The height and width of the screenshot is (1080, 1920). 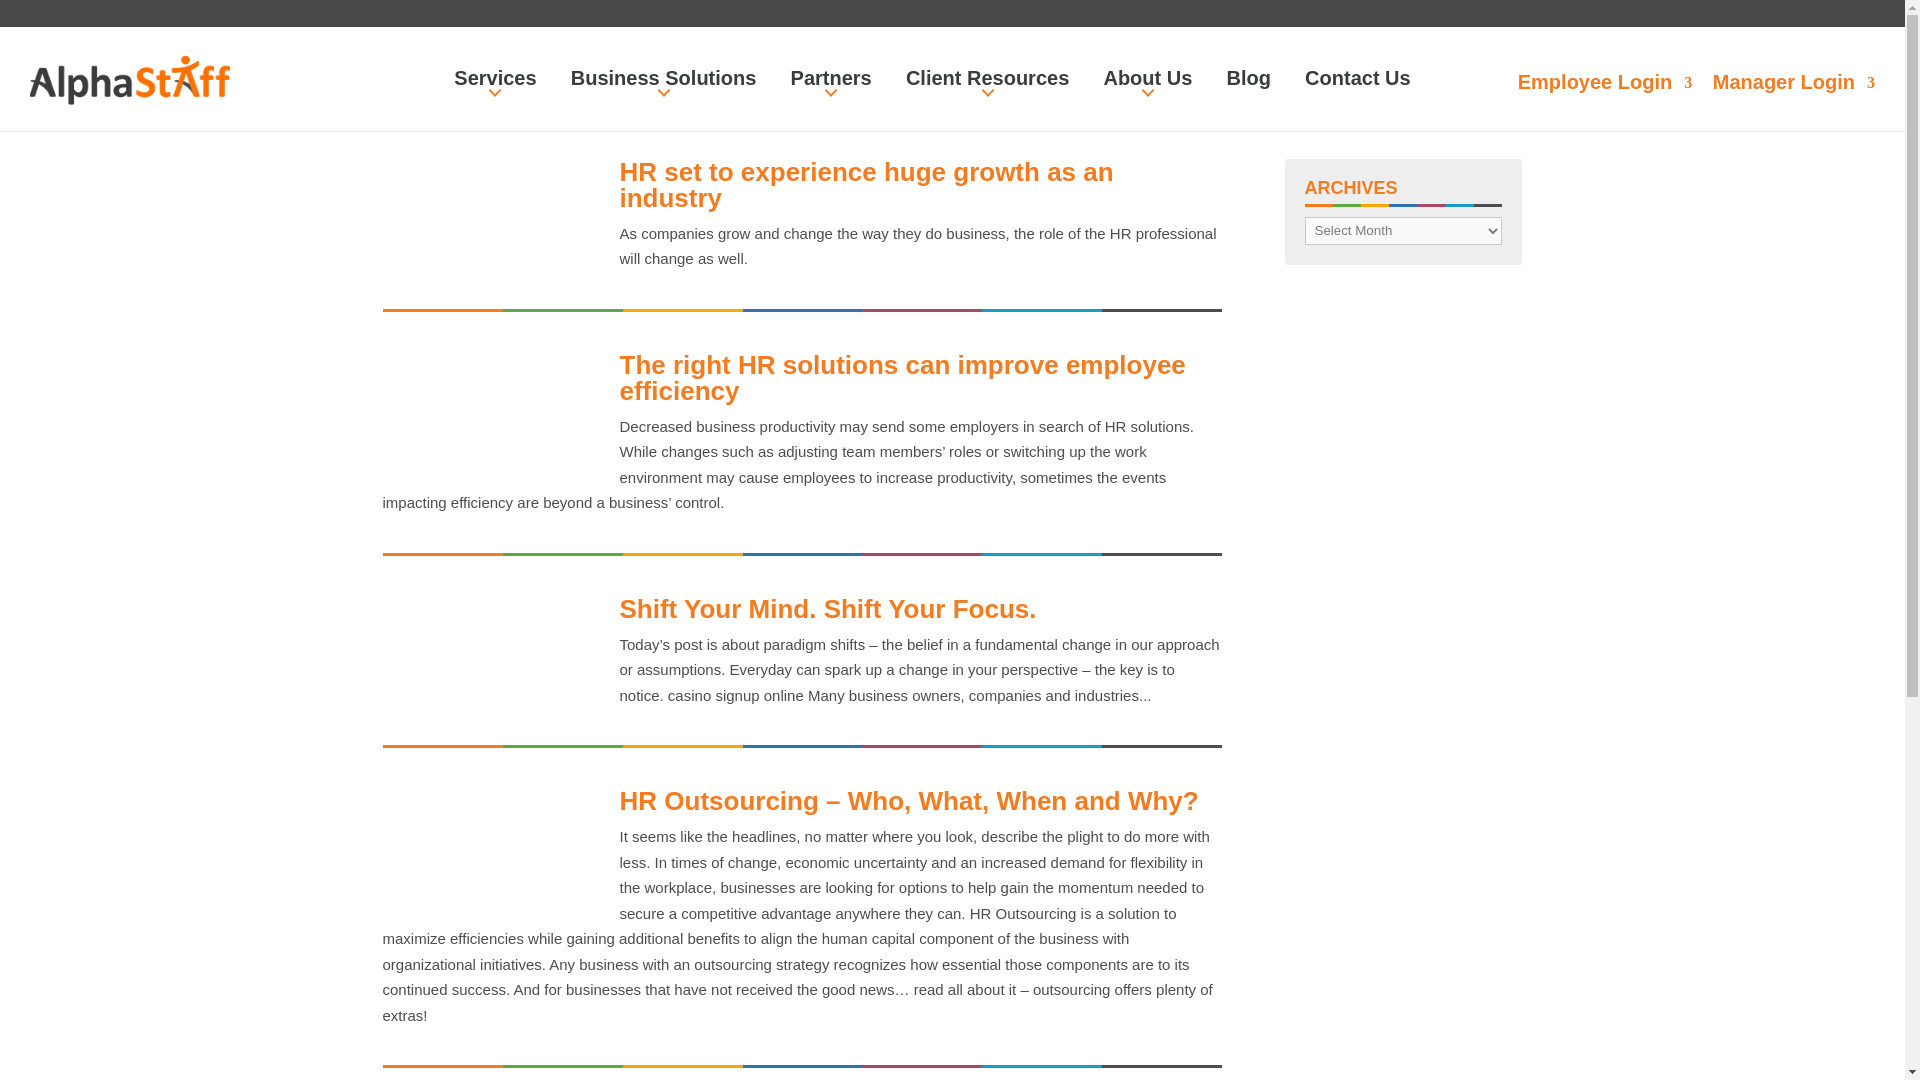 I want to click on Client Resources, so click(x=988, y=78).